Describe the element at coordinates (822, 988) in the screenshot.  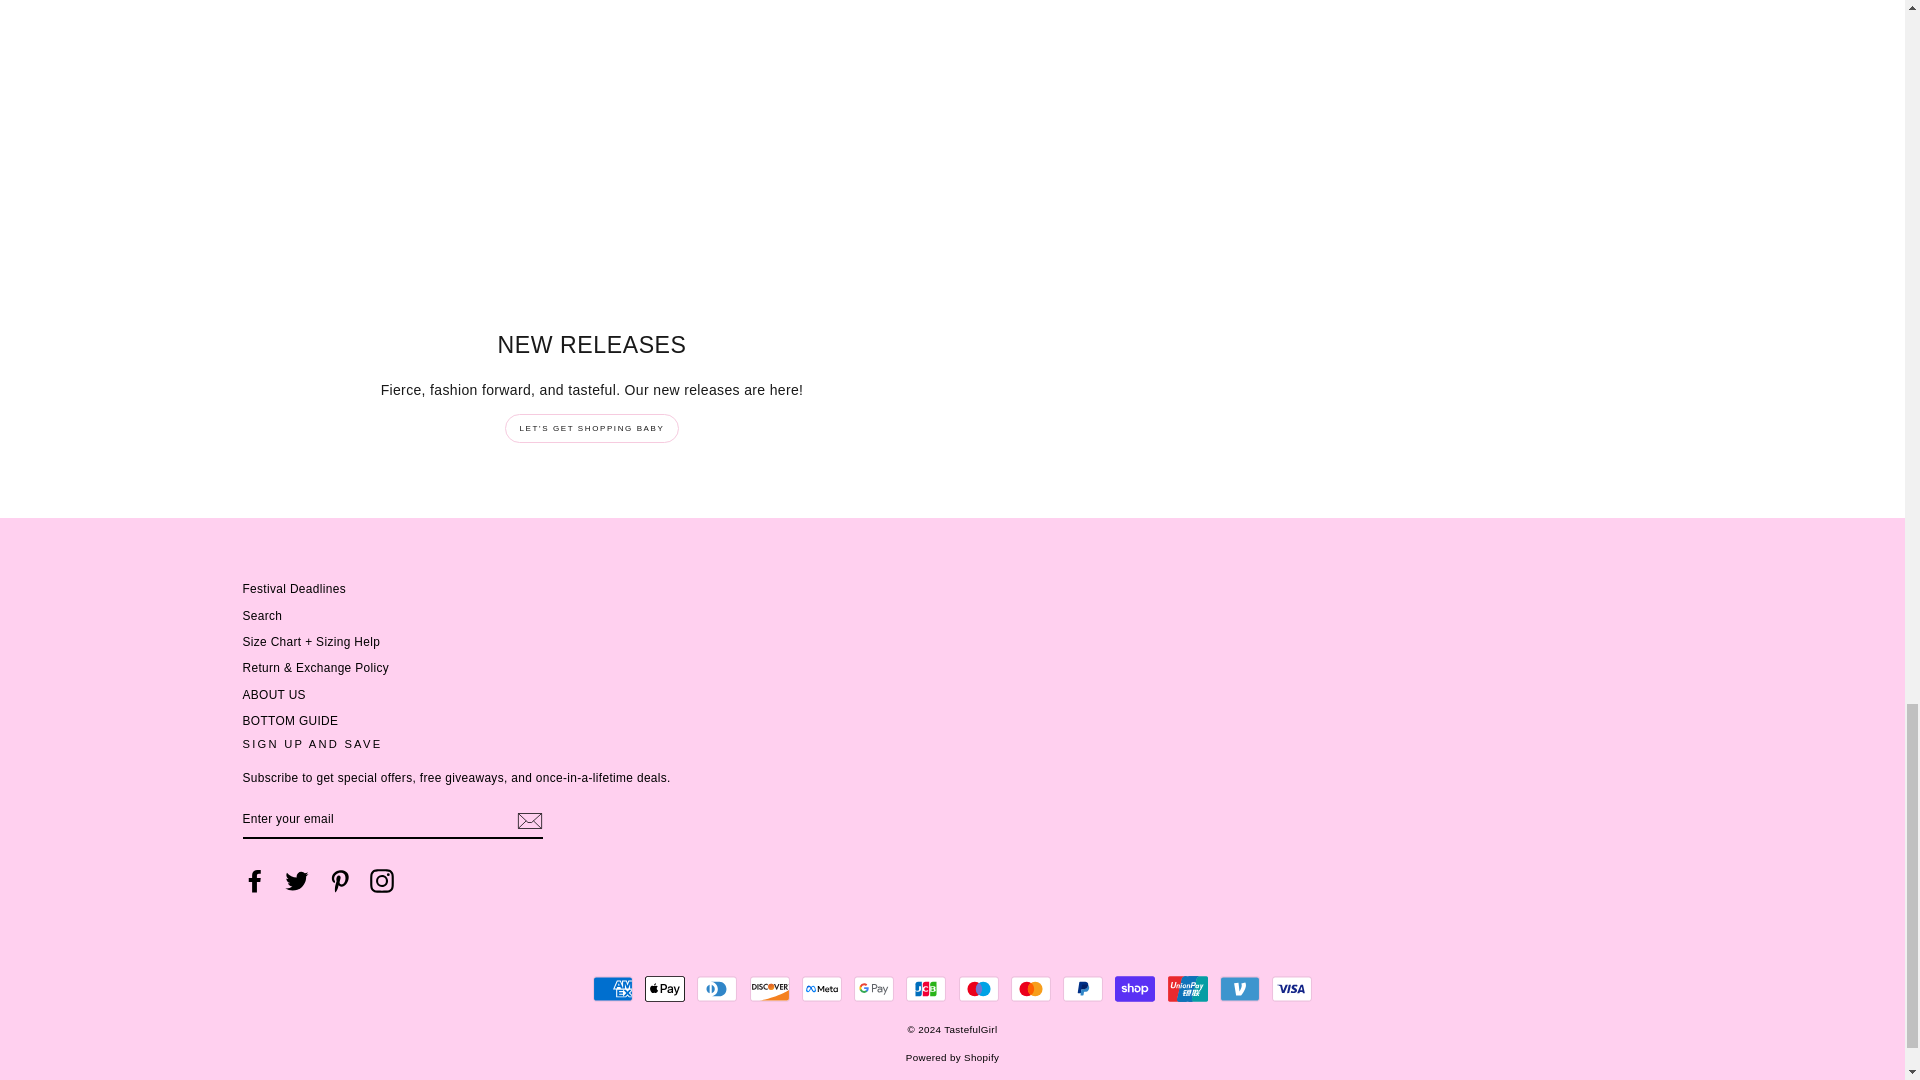
I see `Meta Pay` at that location.